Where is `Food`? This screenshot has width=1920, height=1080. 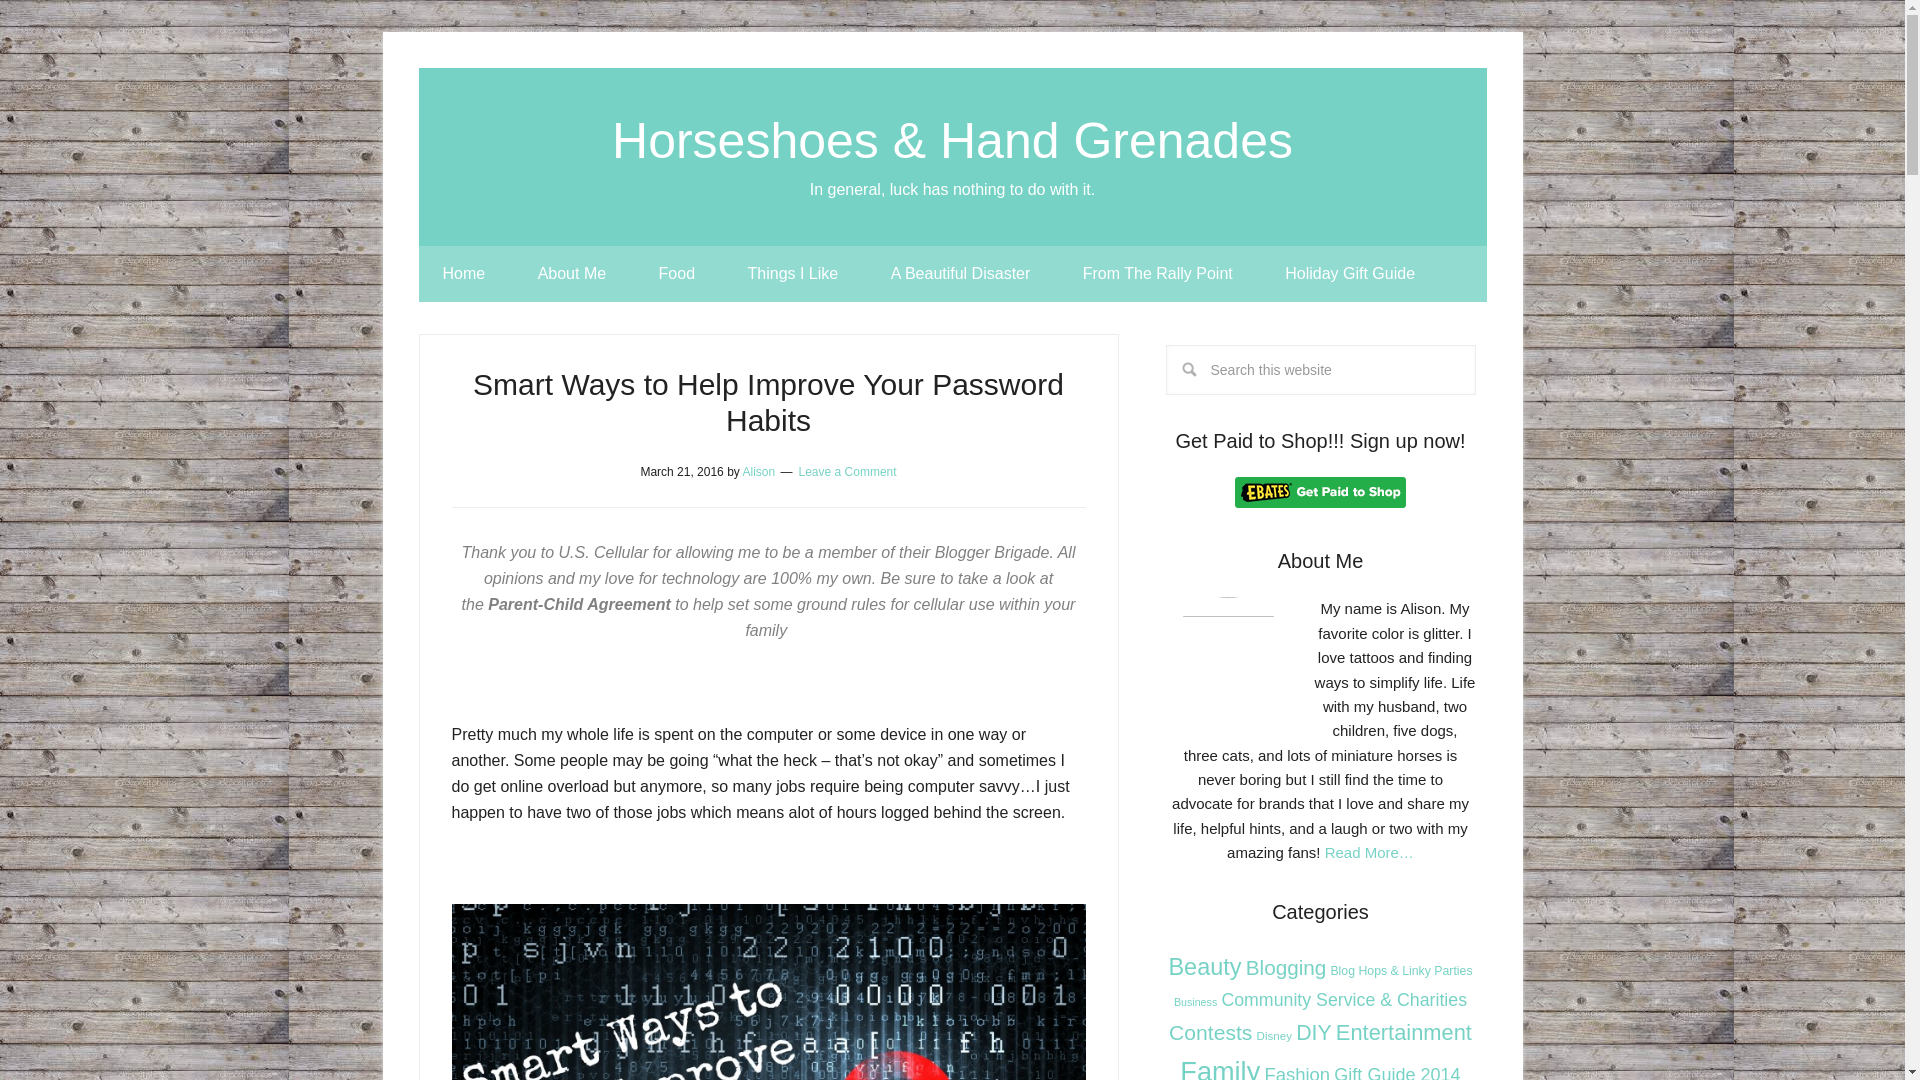
Food is located at coordinates (676, 274).